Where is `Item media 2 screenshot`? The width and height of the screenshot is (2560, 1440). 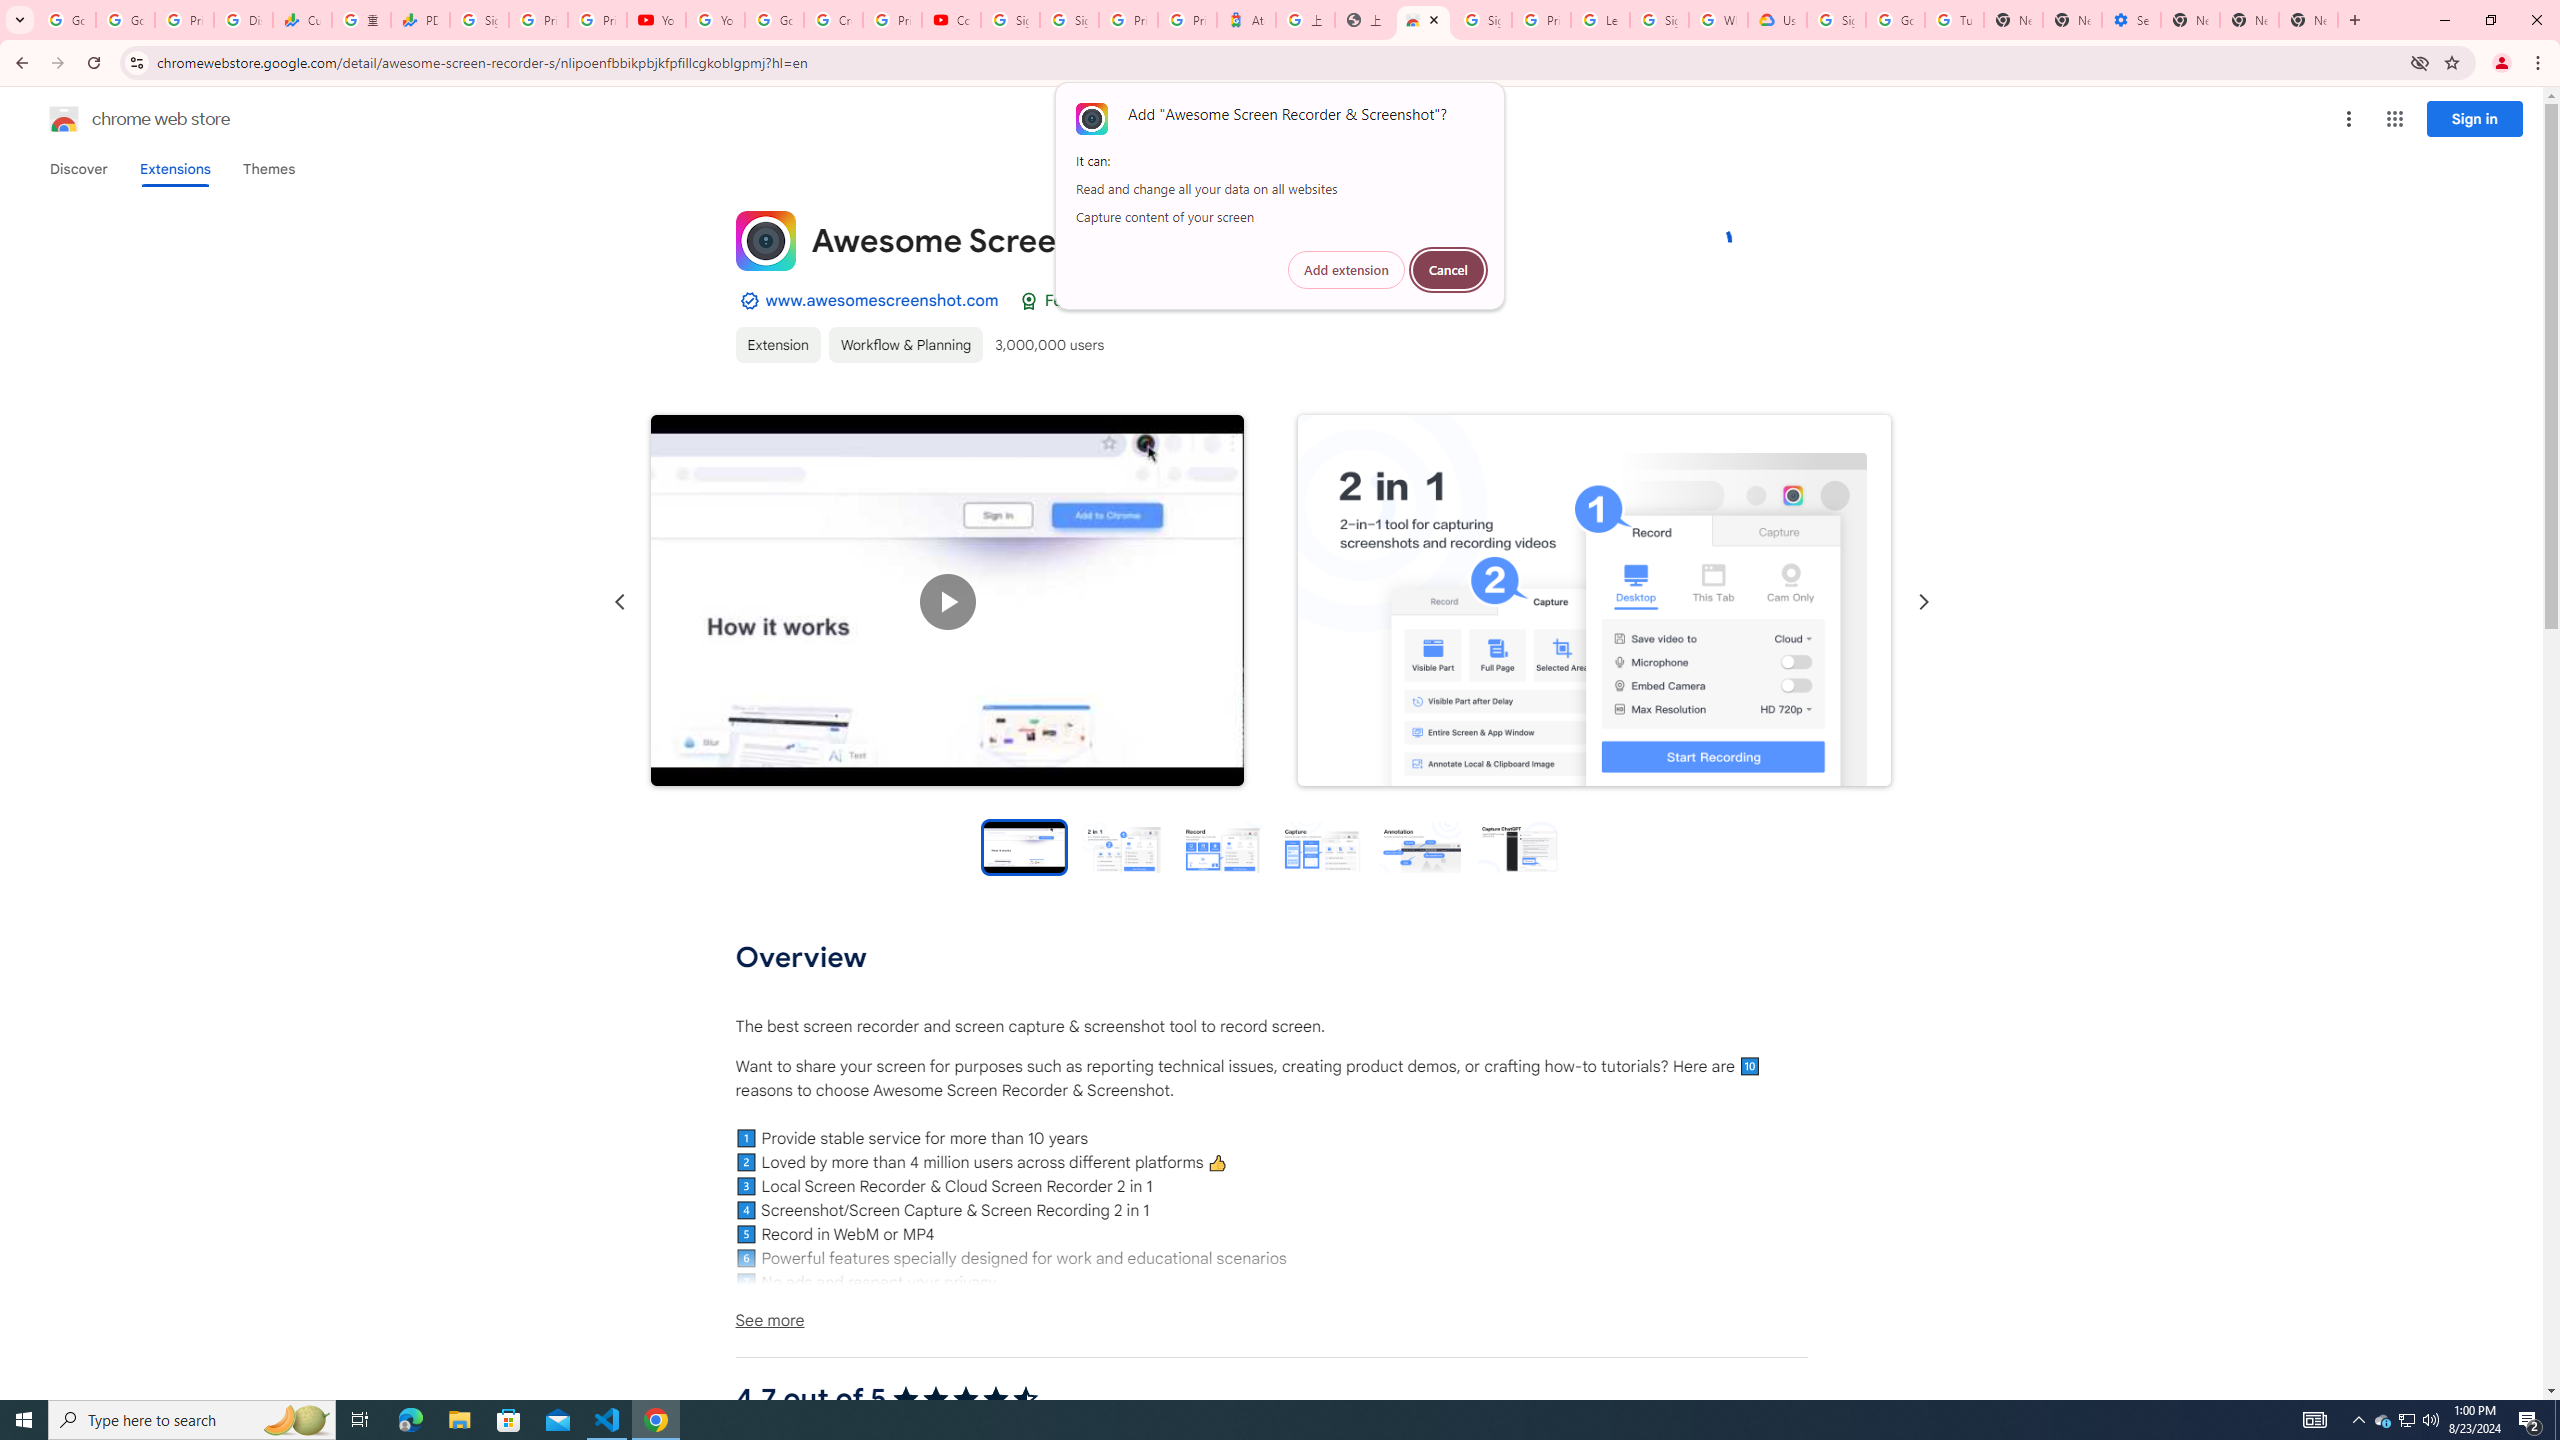
Item media 2 screenshot is located at coordinates (1594, 600).